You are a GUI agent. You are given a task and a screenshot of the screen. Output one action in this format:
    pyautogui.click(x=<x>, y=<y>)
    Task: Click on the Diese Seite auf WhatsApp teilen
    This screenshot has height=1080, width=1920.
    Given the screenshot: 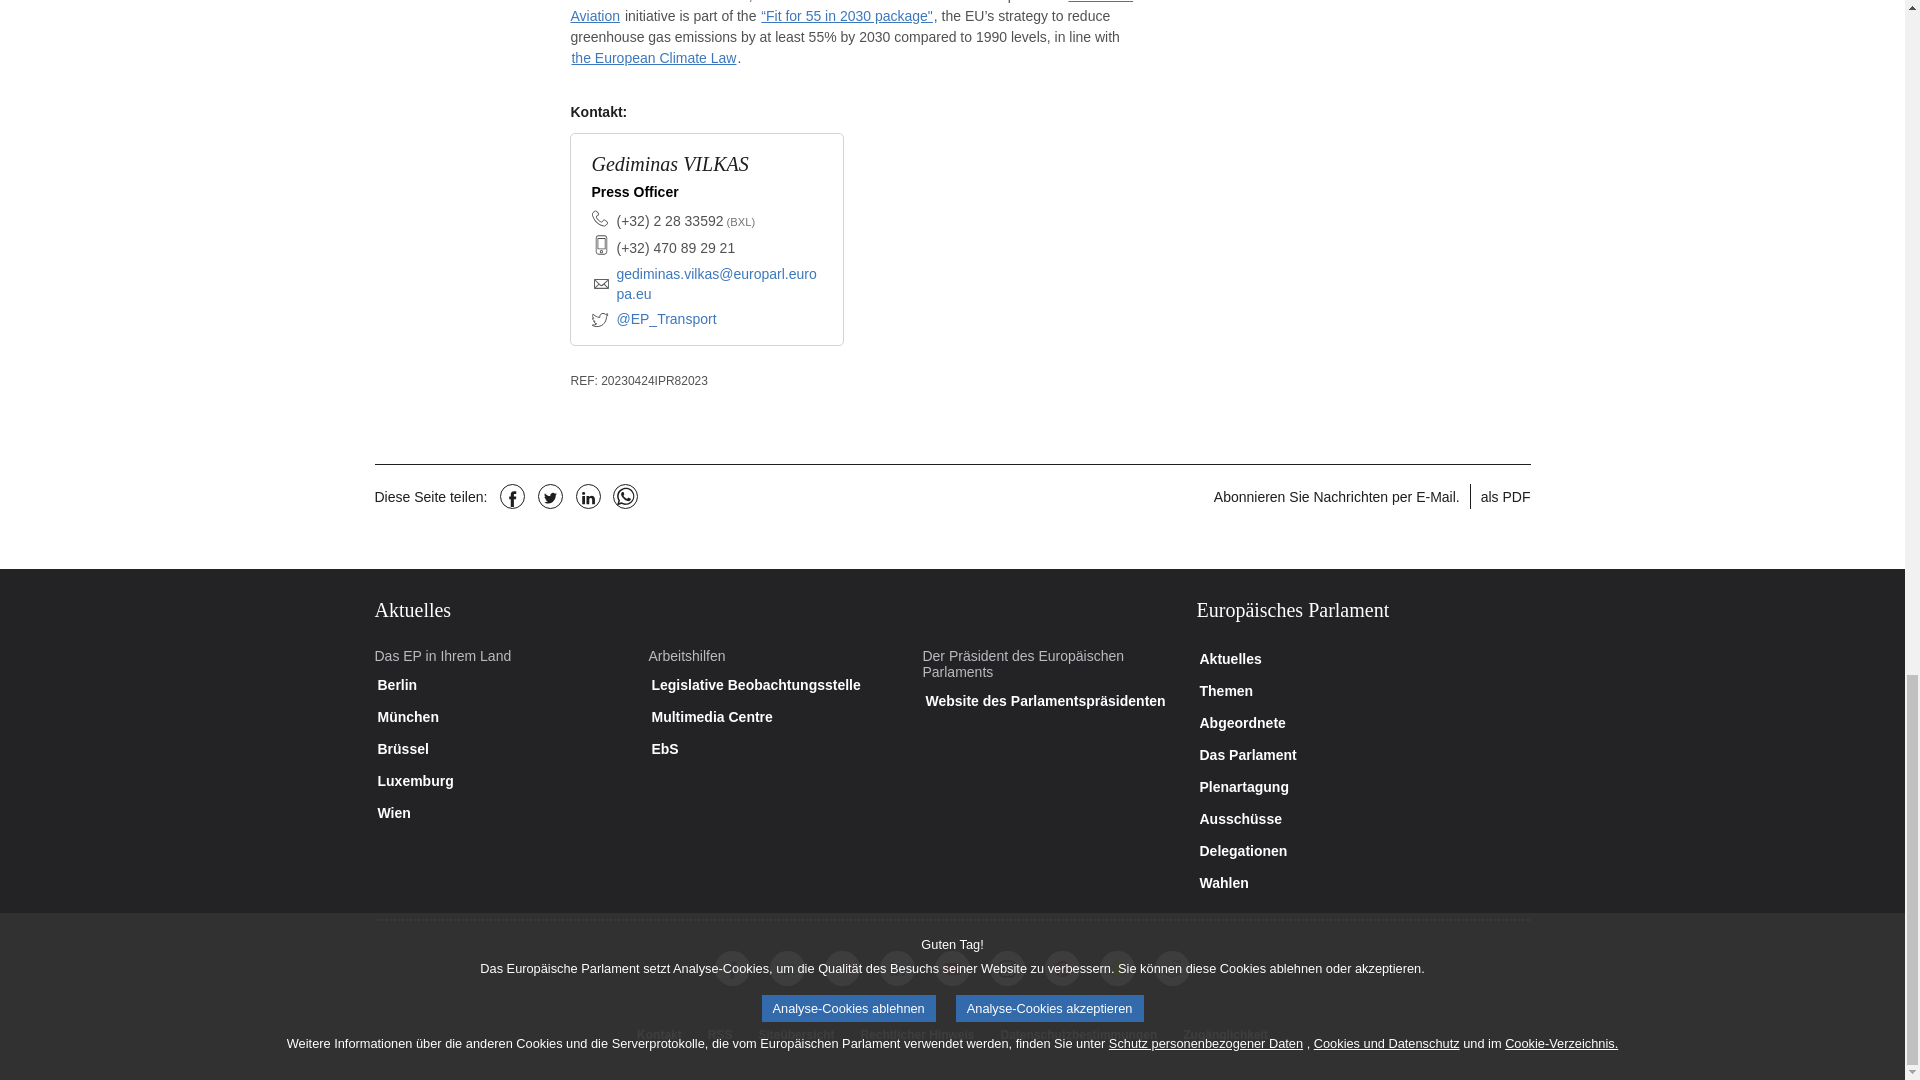 What is the action you would take?
    pyautogui.click(x=624, y=496)
    